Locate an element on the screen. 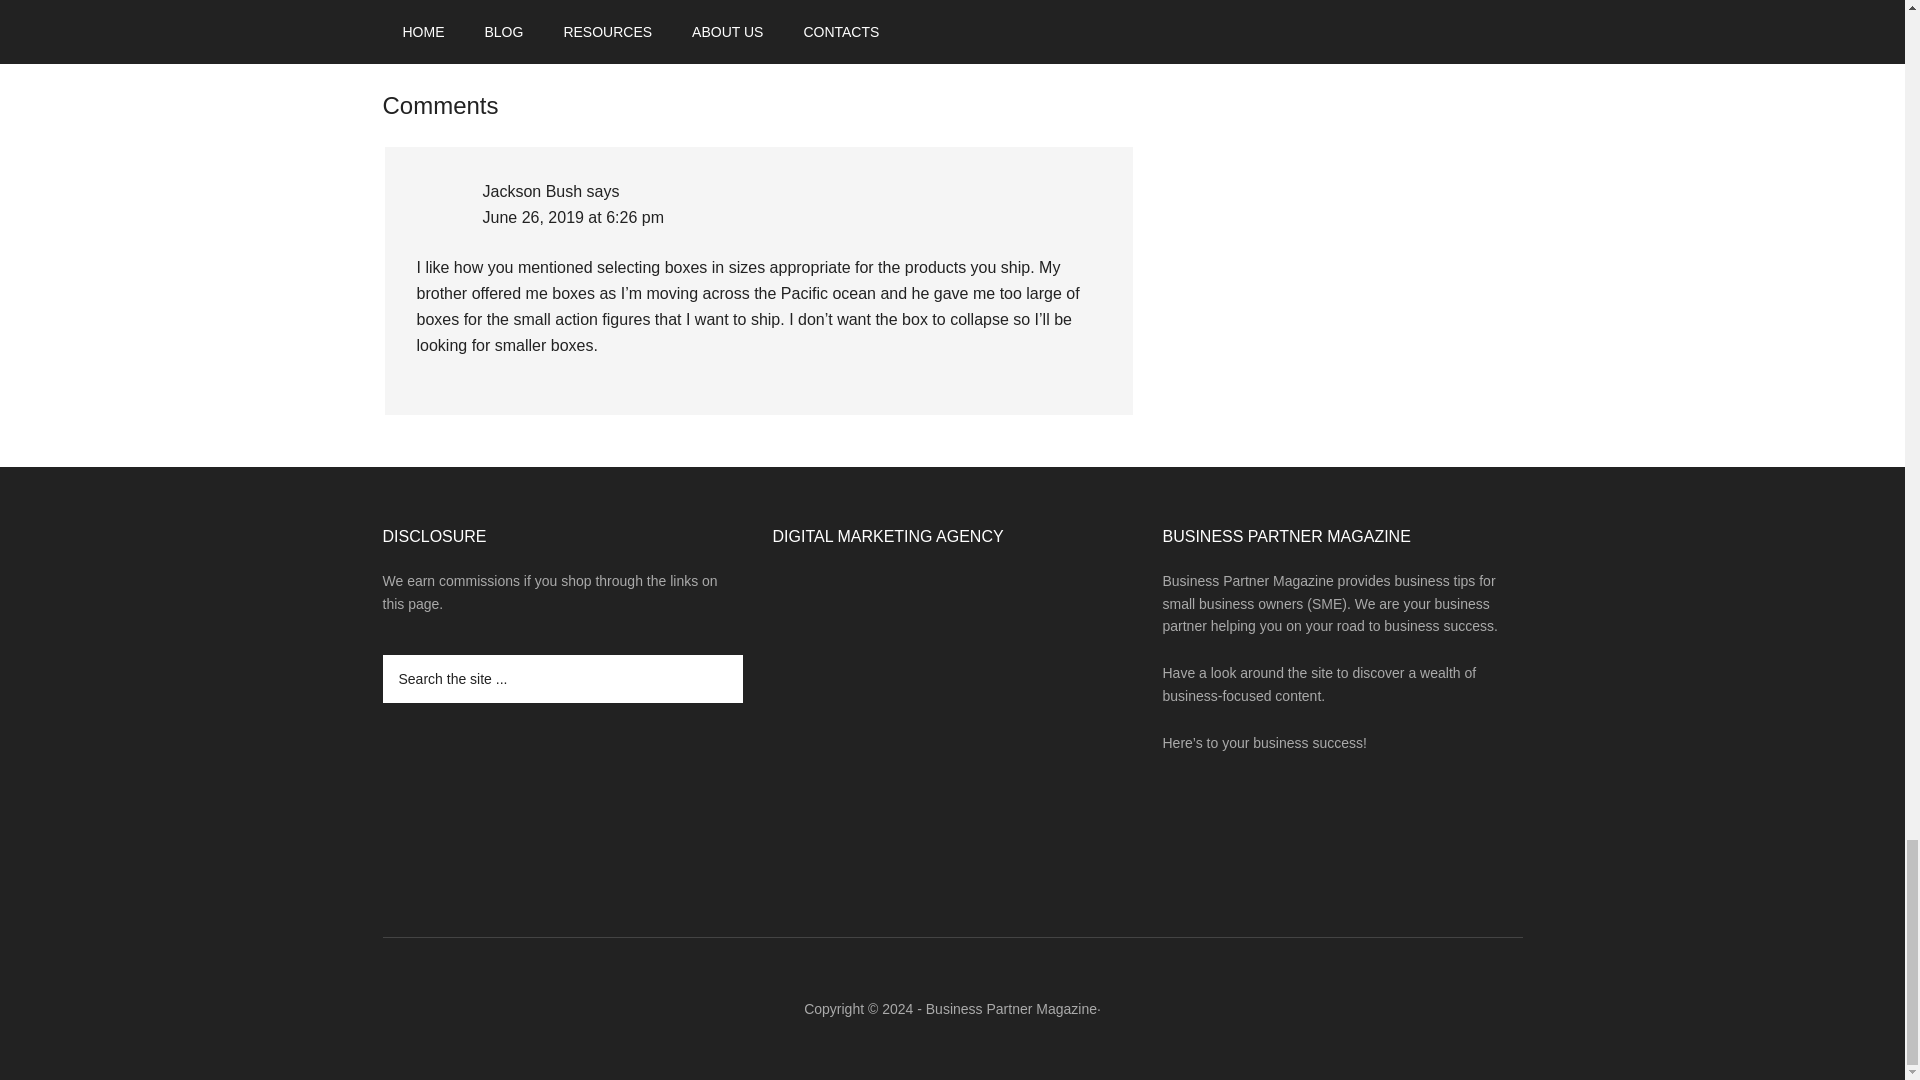  June 26, 2019 at 6:26 pm is located at coordinates (572, 217).